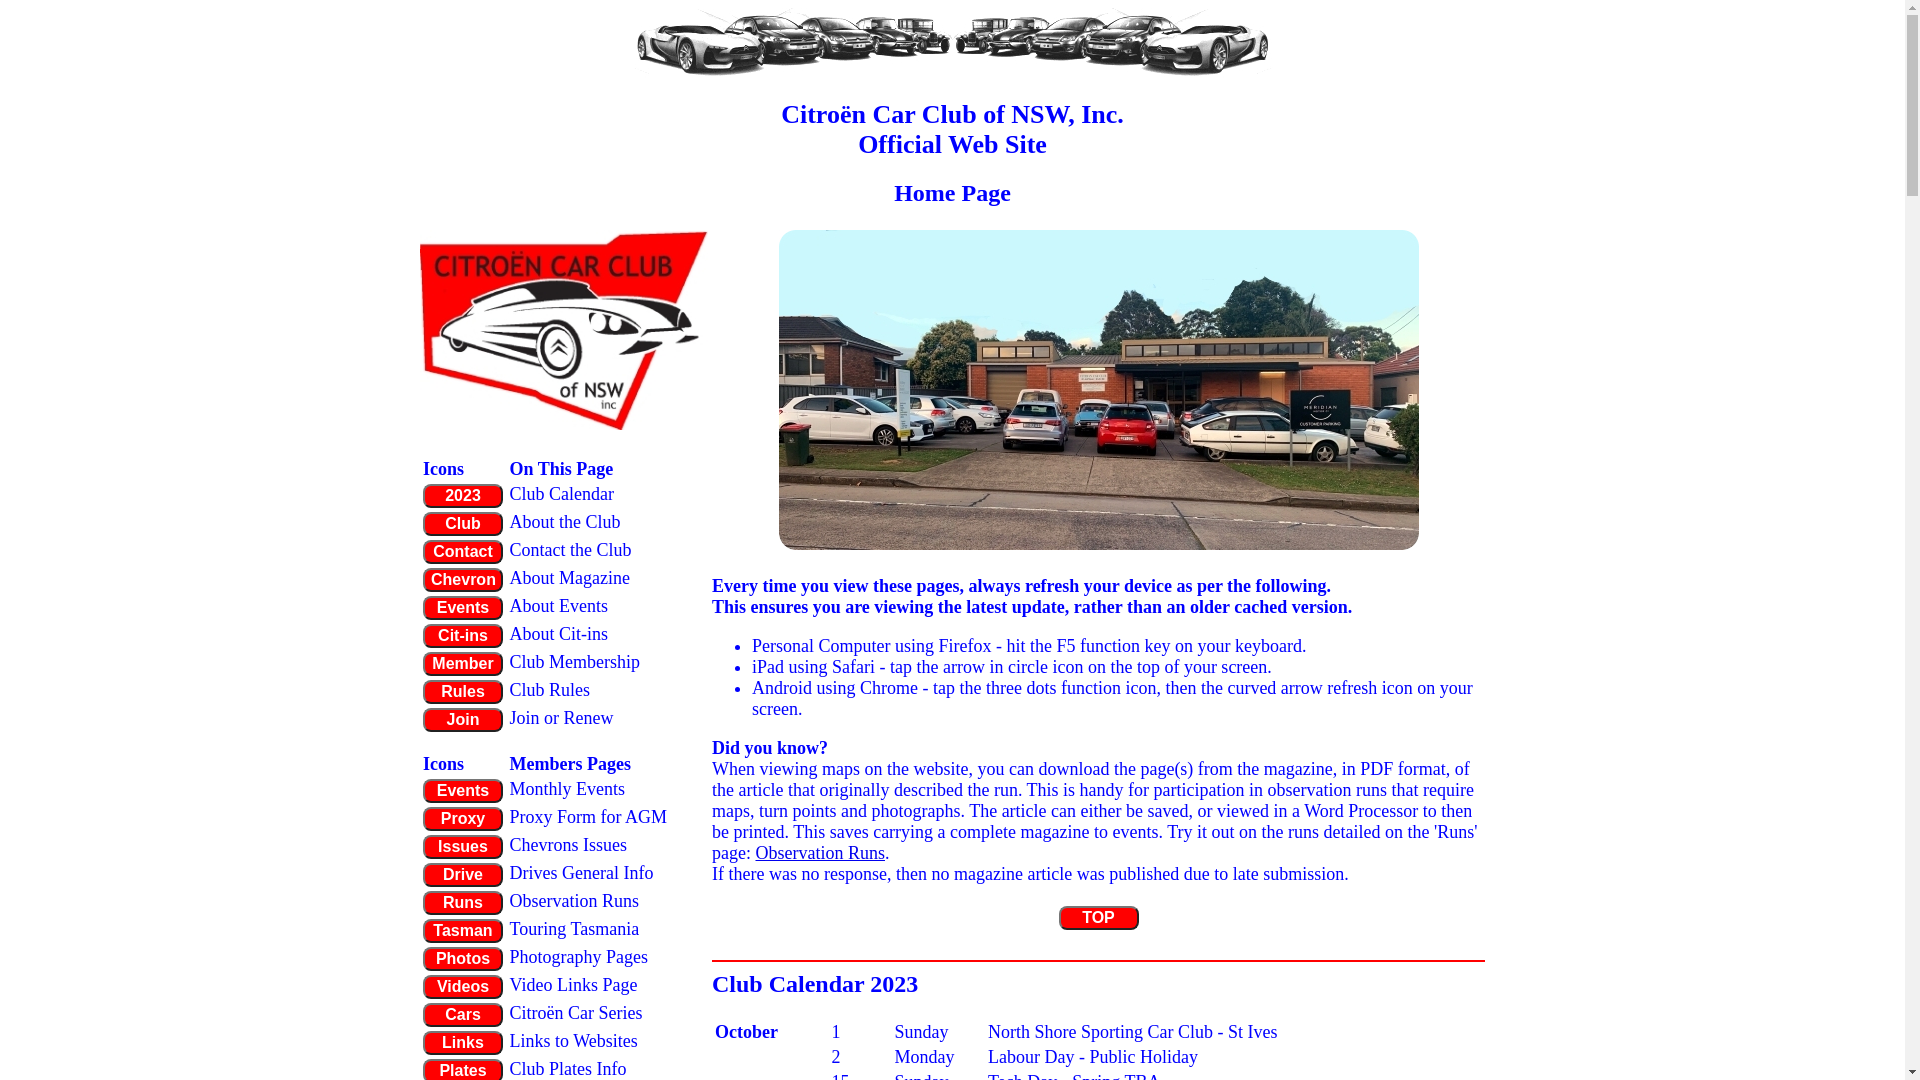 This screenshot has height=1080, width=1920. I want to click on Events, so click(463, 791).